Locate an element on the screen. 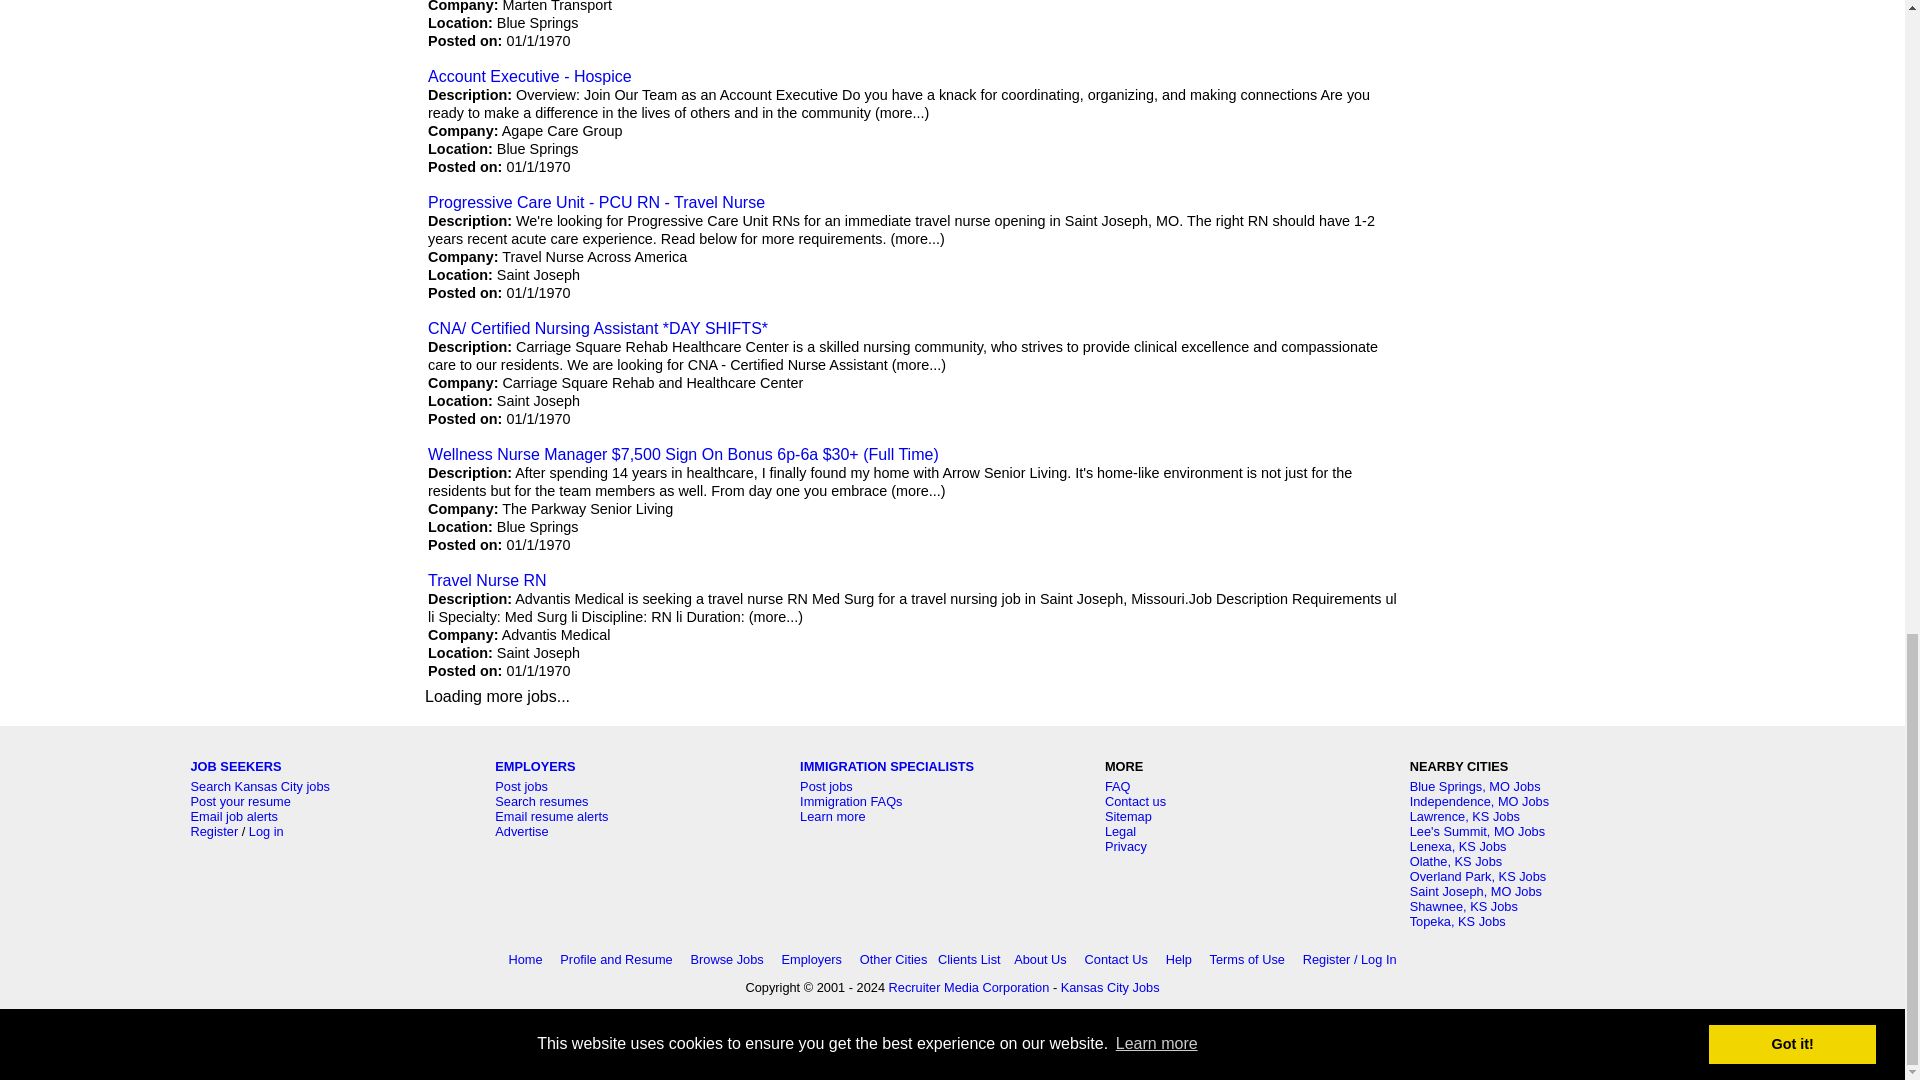  Account Executive - Hospice is located at coordinates (530, 76).